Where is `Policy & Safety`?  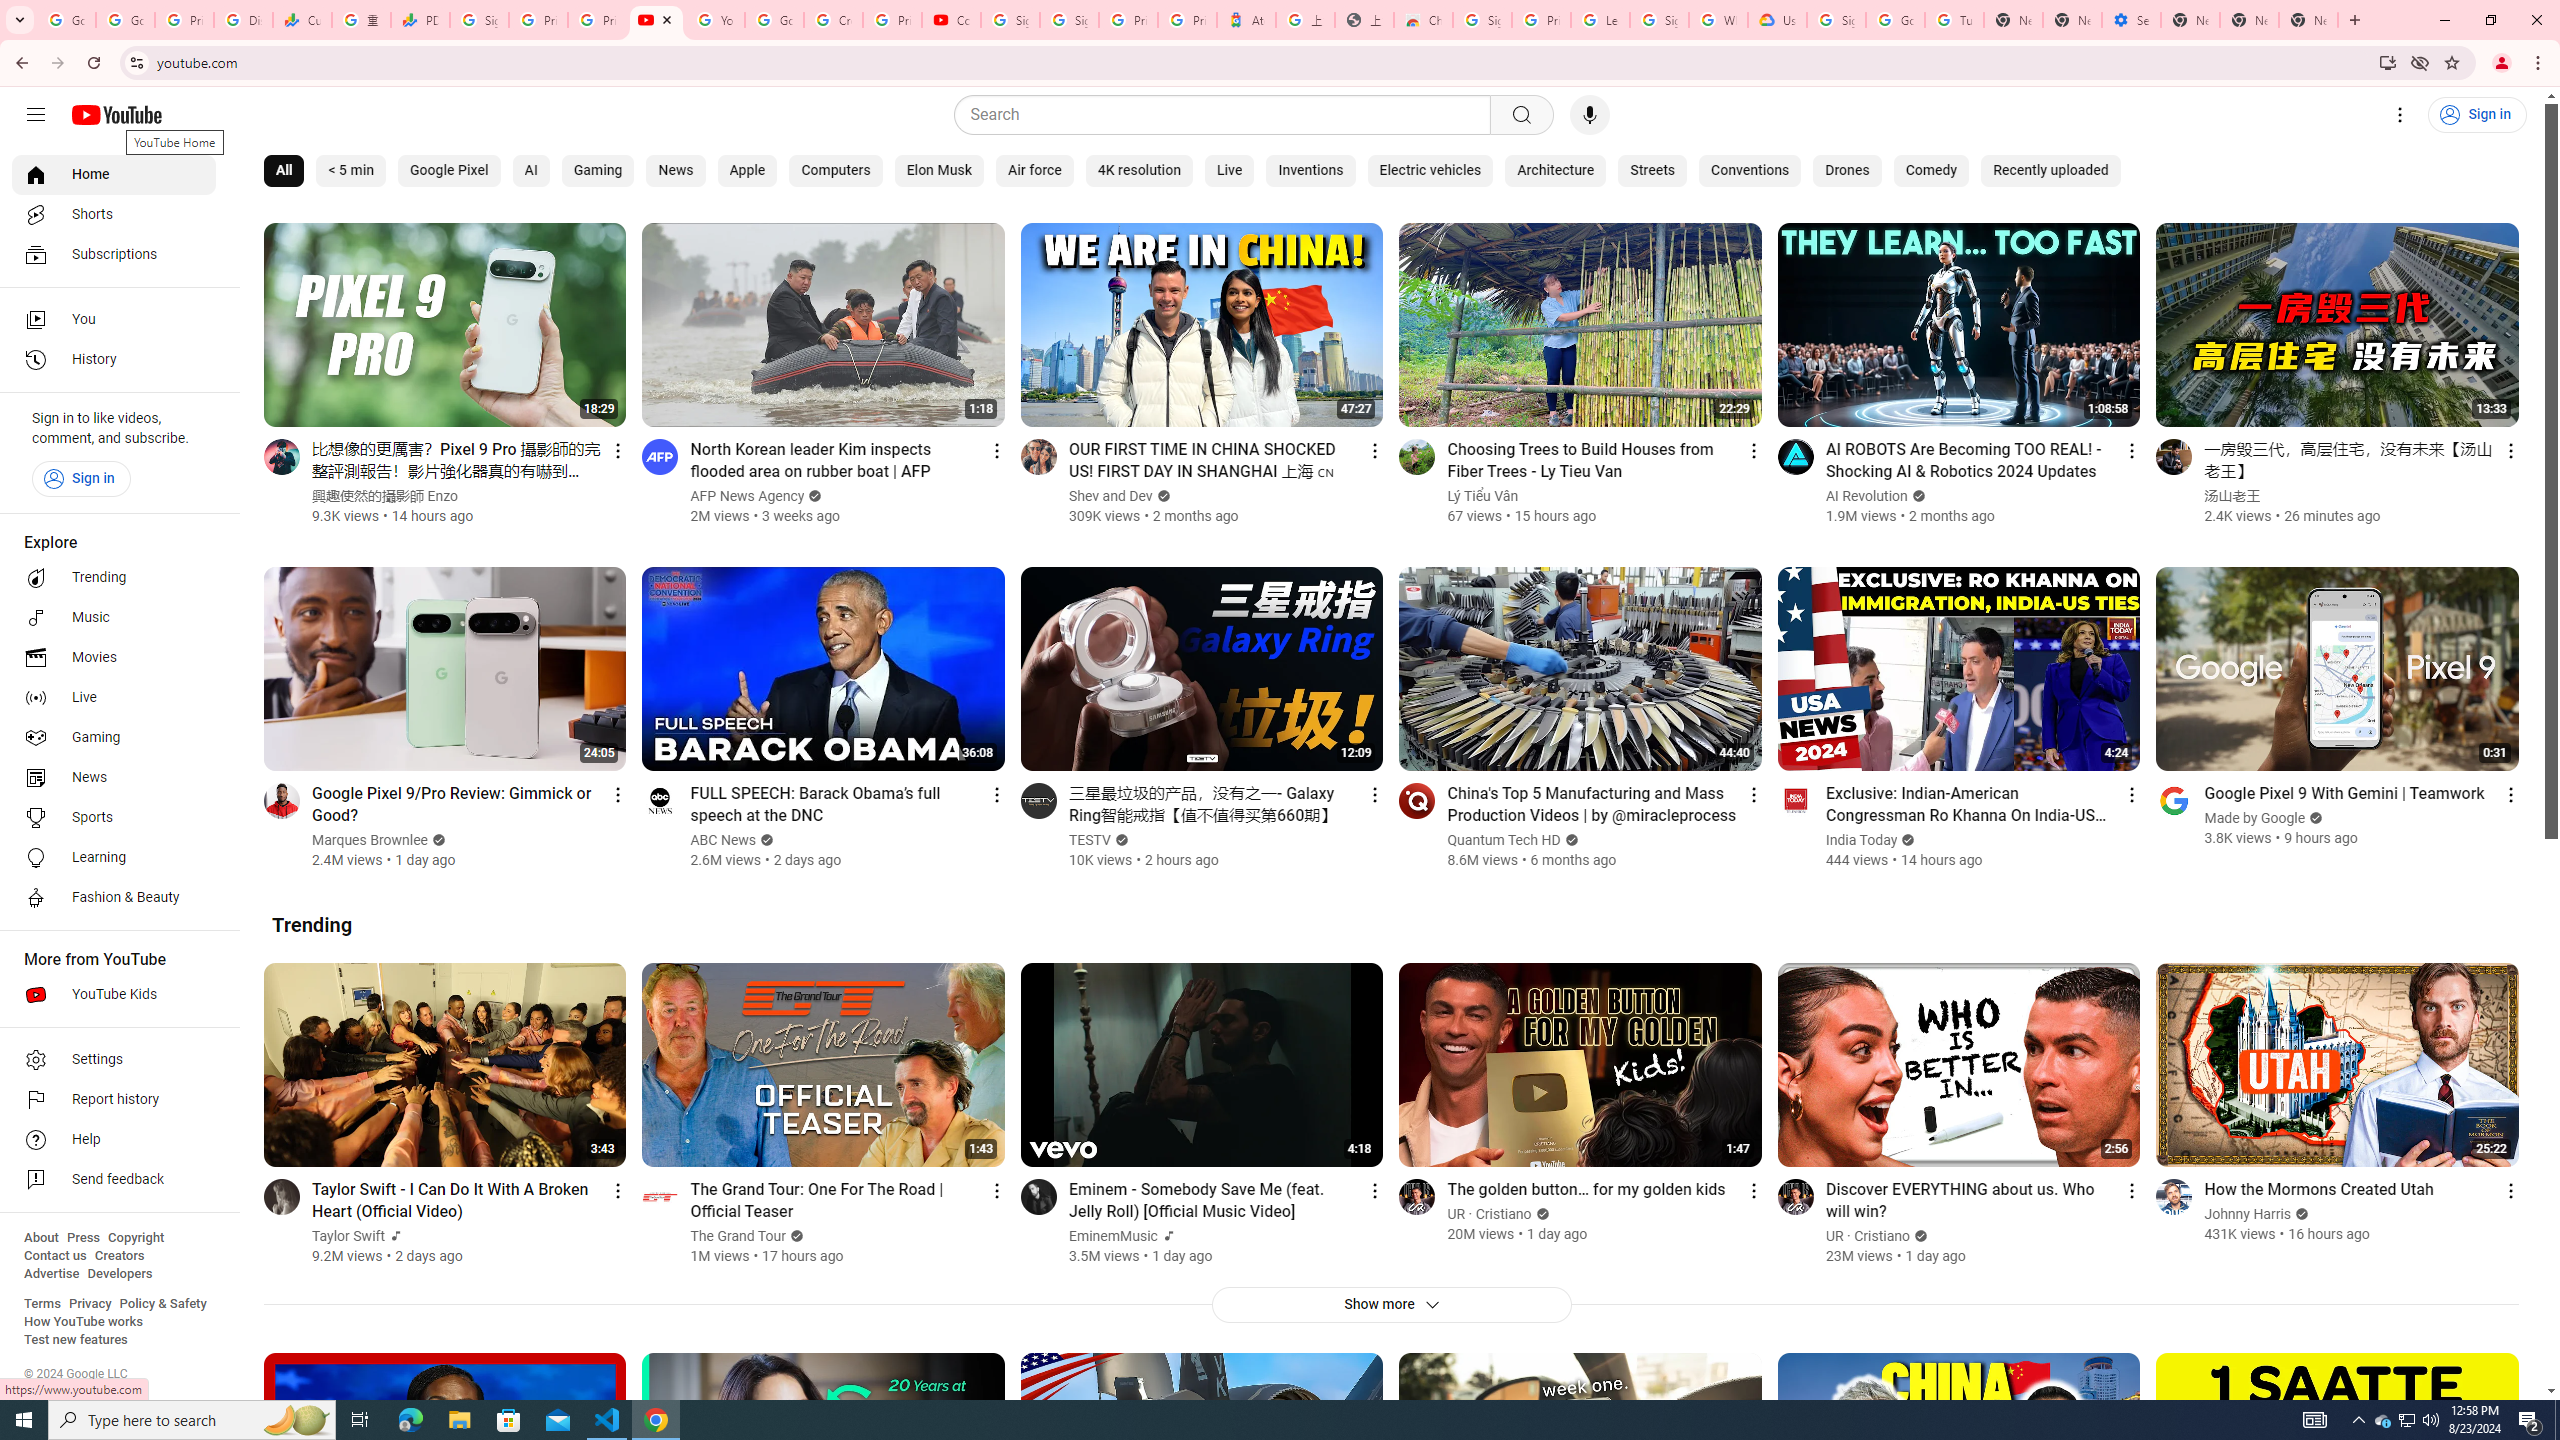
Policy & Safety is located at coordinates (162, 1304).